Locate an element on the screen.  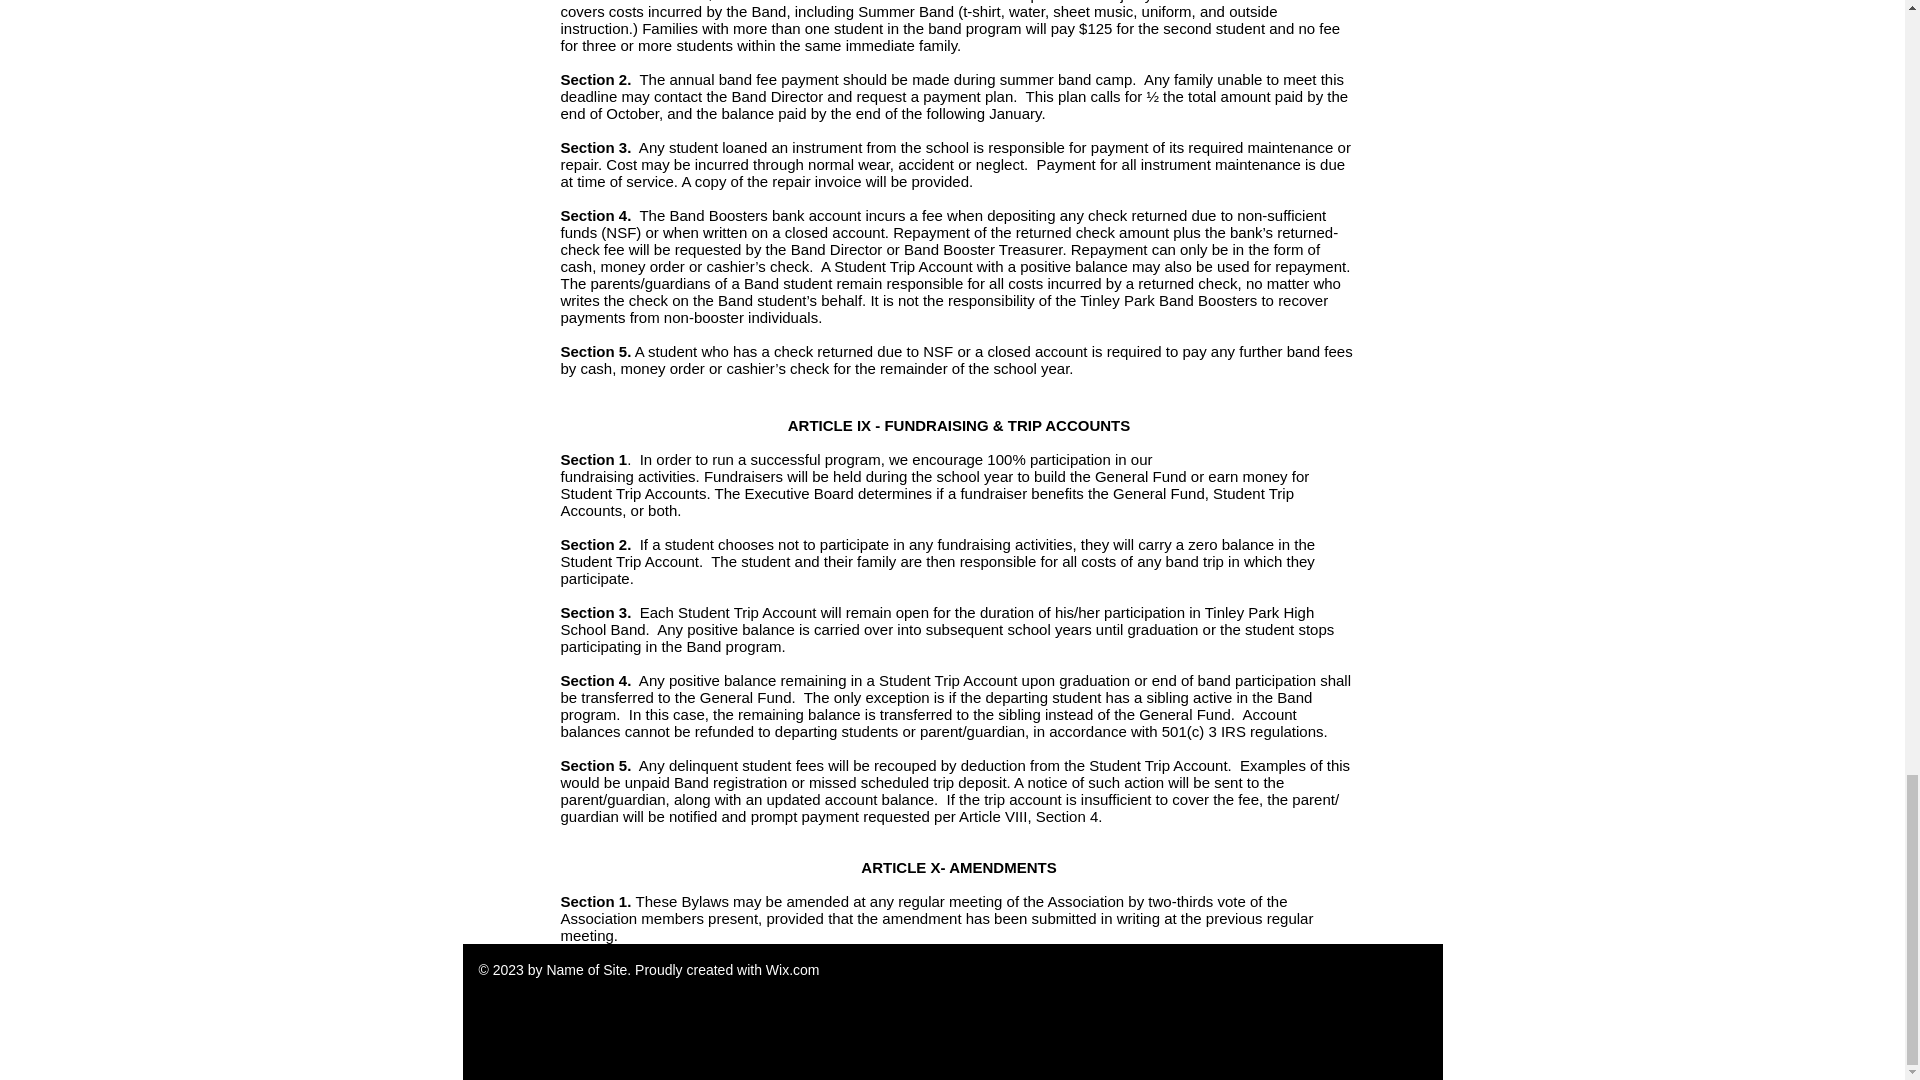
Wix.com is located at coordinates (792, 970).